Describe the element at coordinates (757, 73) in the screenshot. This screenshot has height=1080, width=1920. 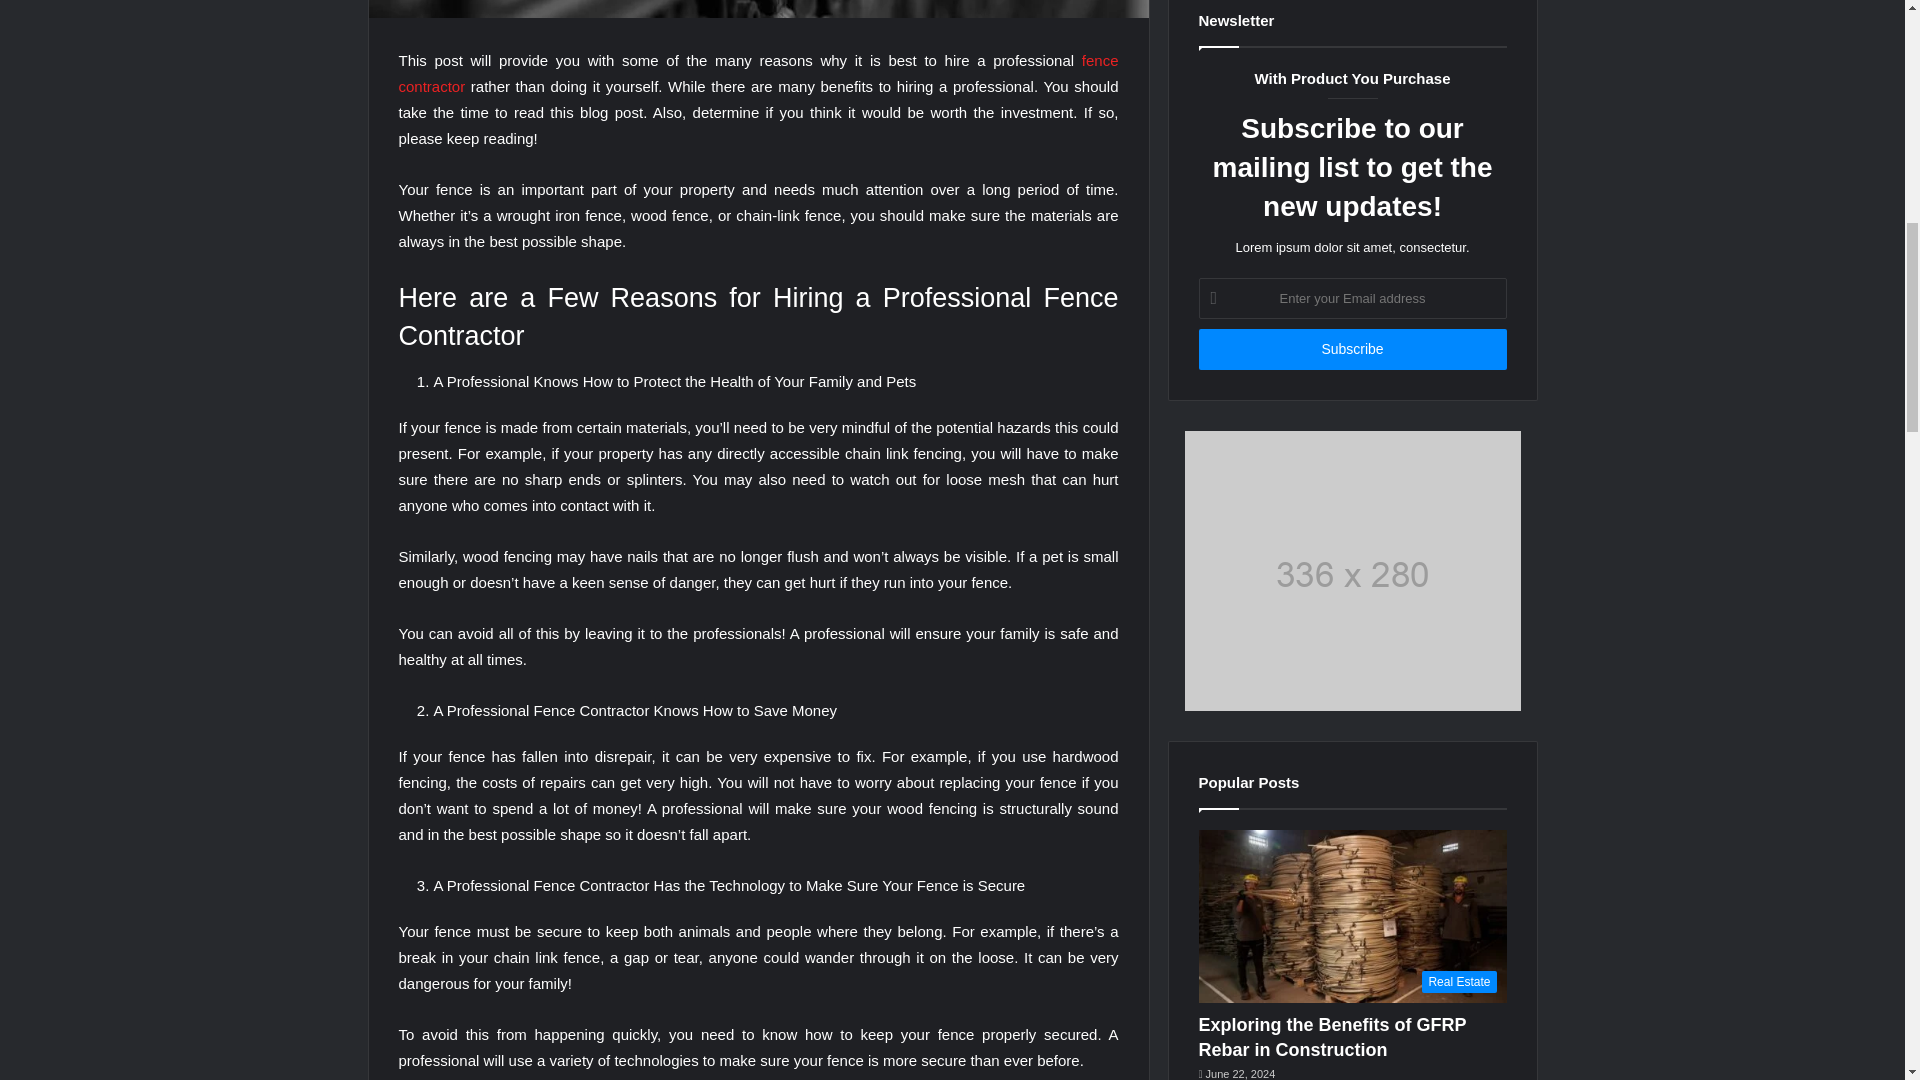
I see `fence contractor` at that location.